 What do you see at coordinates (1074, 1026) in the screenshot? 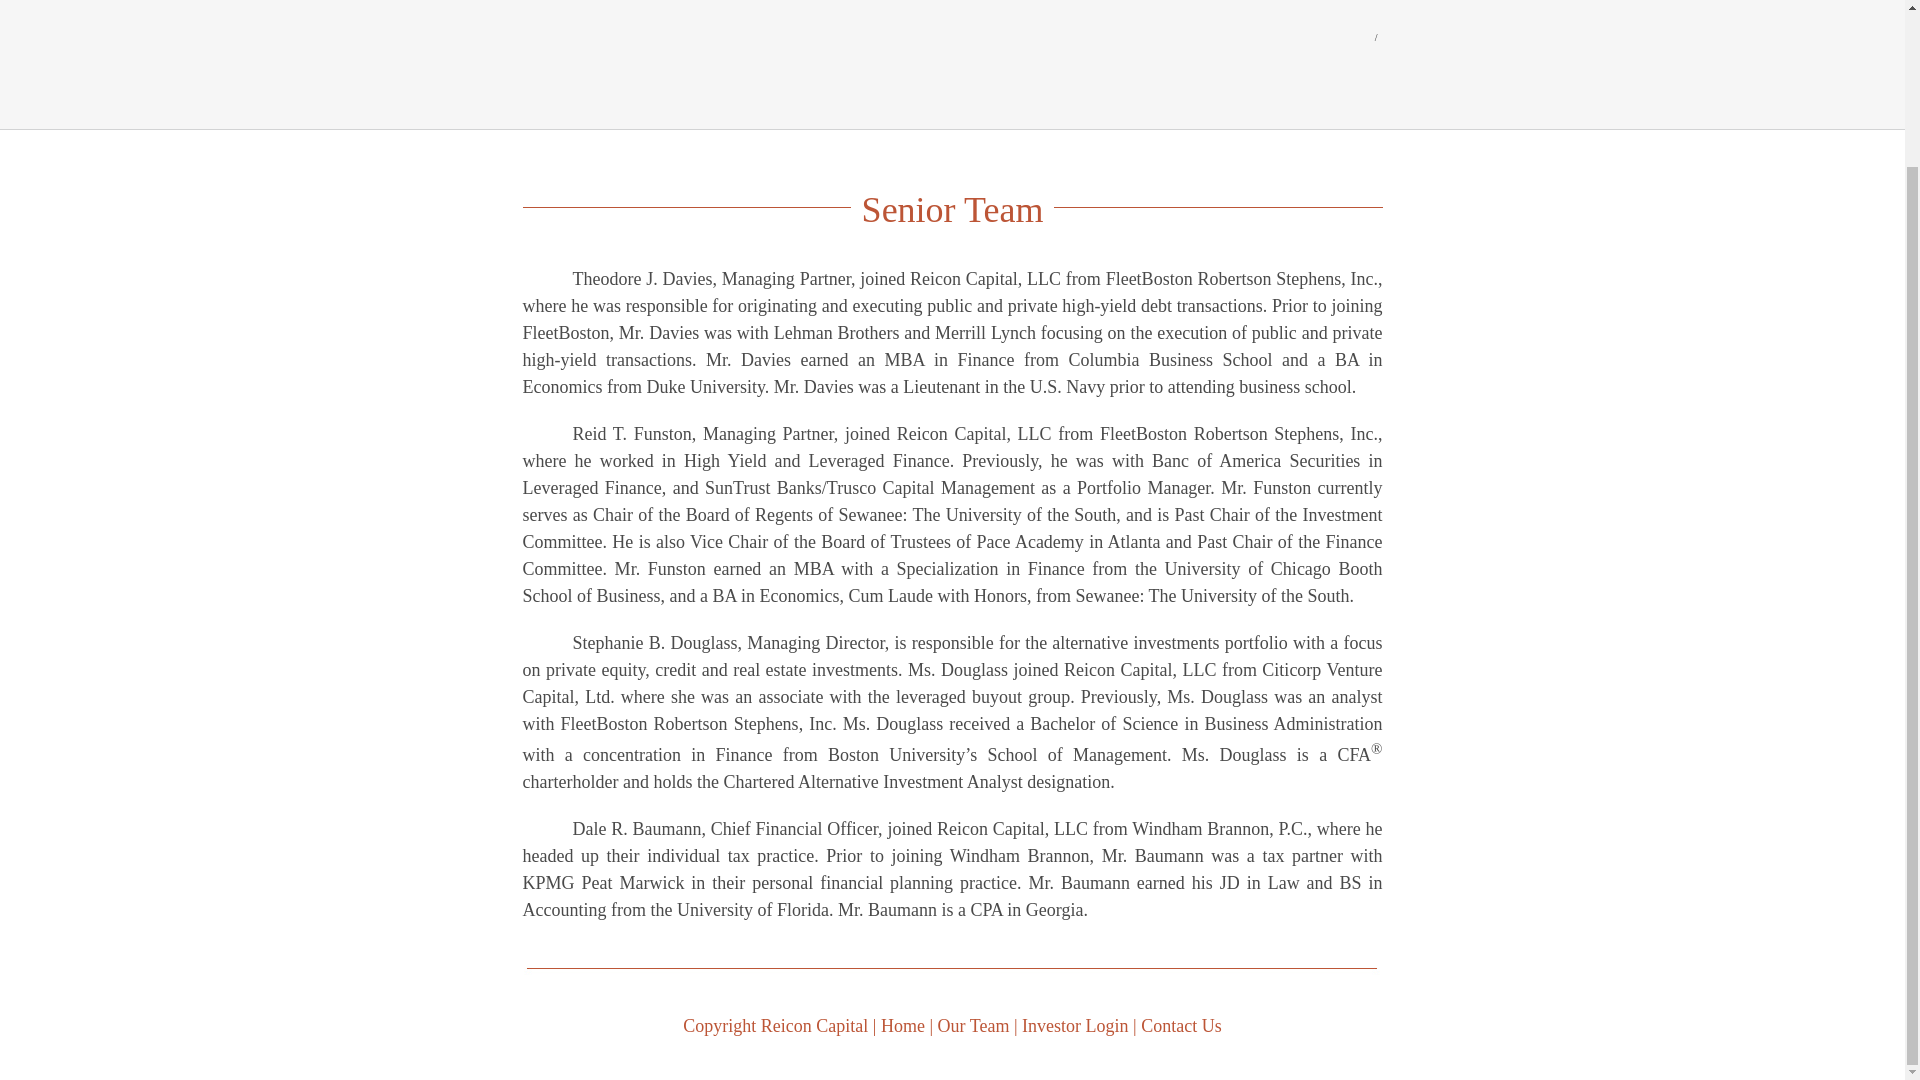
I see `Investor Login` at bounding box center [1074, 1026].